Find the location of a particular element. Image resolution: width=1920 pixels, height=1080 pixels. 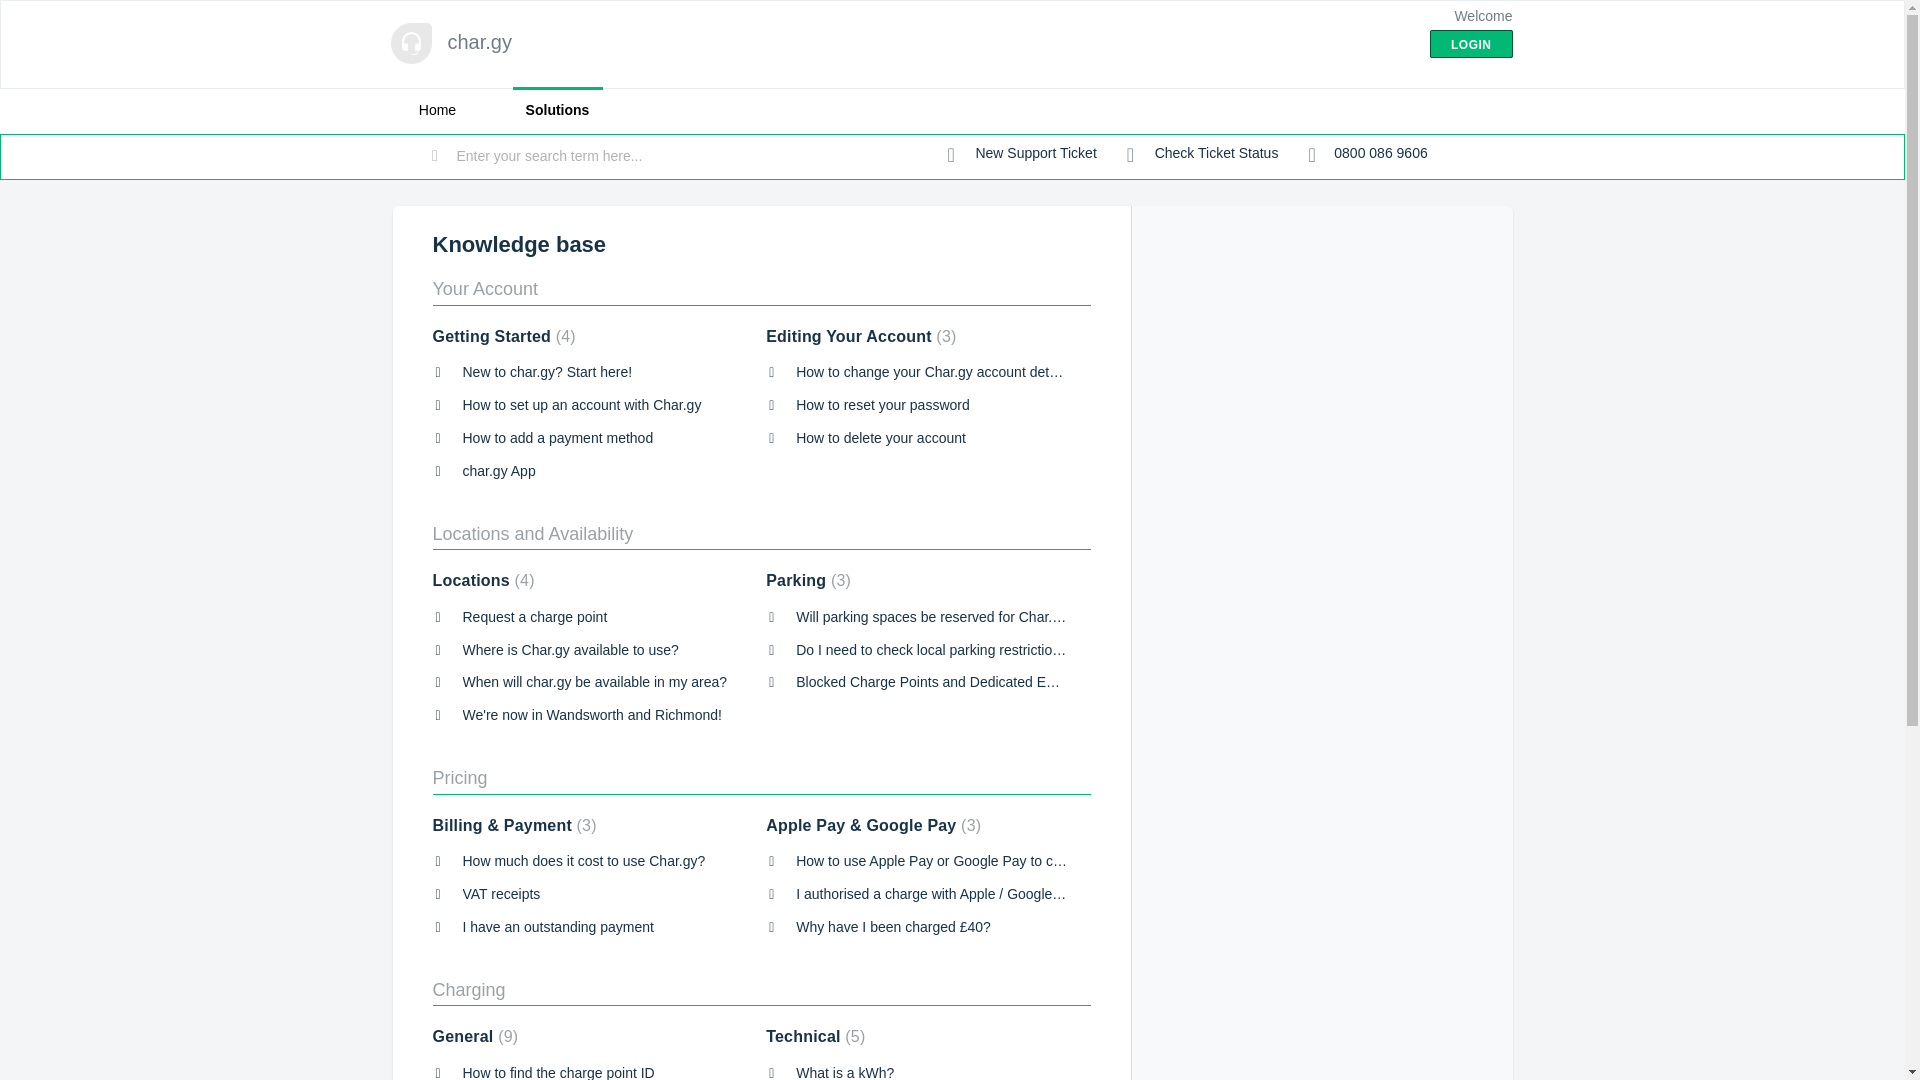

Getting Started 4 is located at coordinates (503, 336).